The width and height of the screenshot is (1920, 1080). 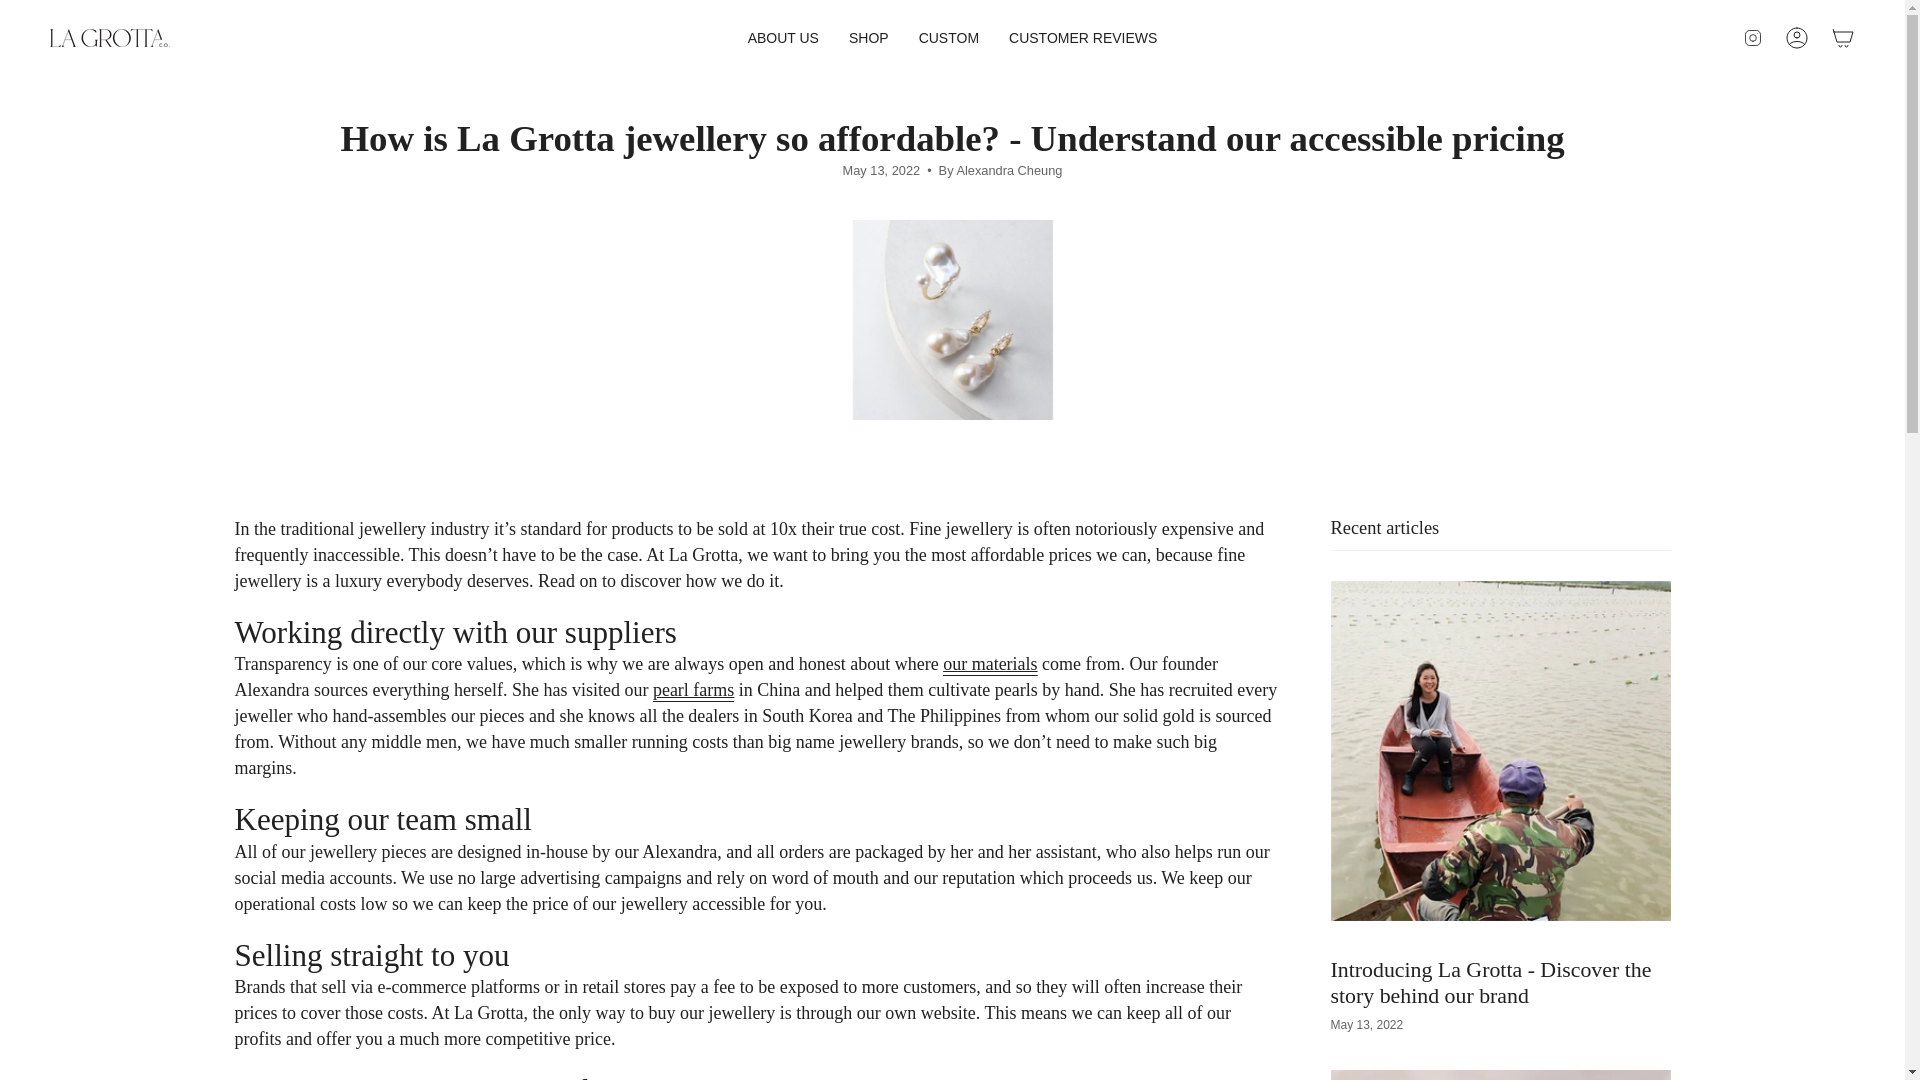 What do you see at coordinates (1752, 38) in the screenshot?
I see `LA GROTTA COLLECTIVE on Instagram` at bounding box center [1752, 38].